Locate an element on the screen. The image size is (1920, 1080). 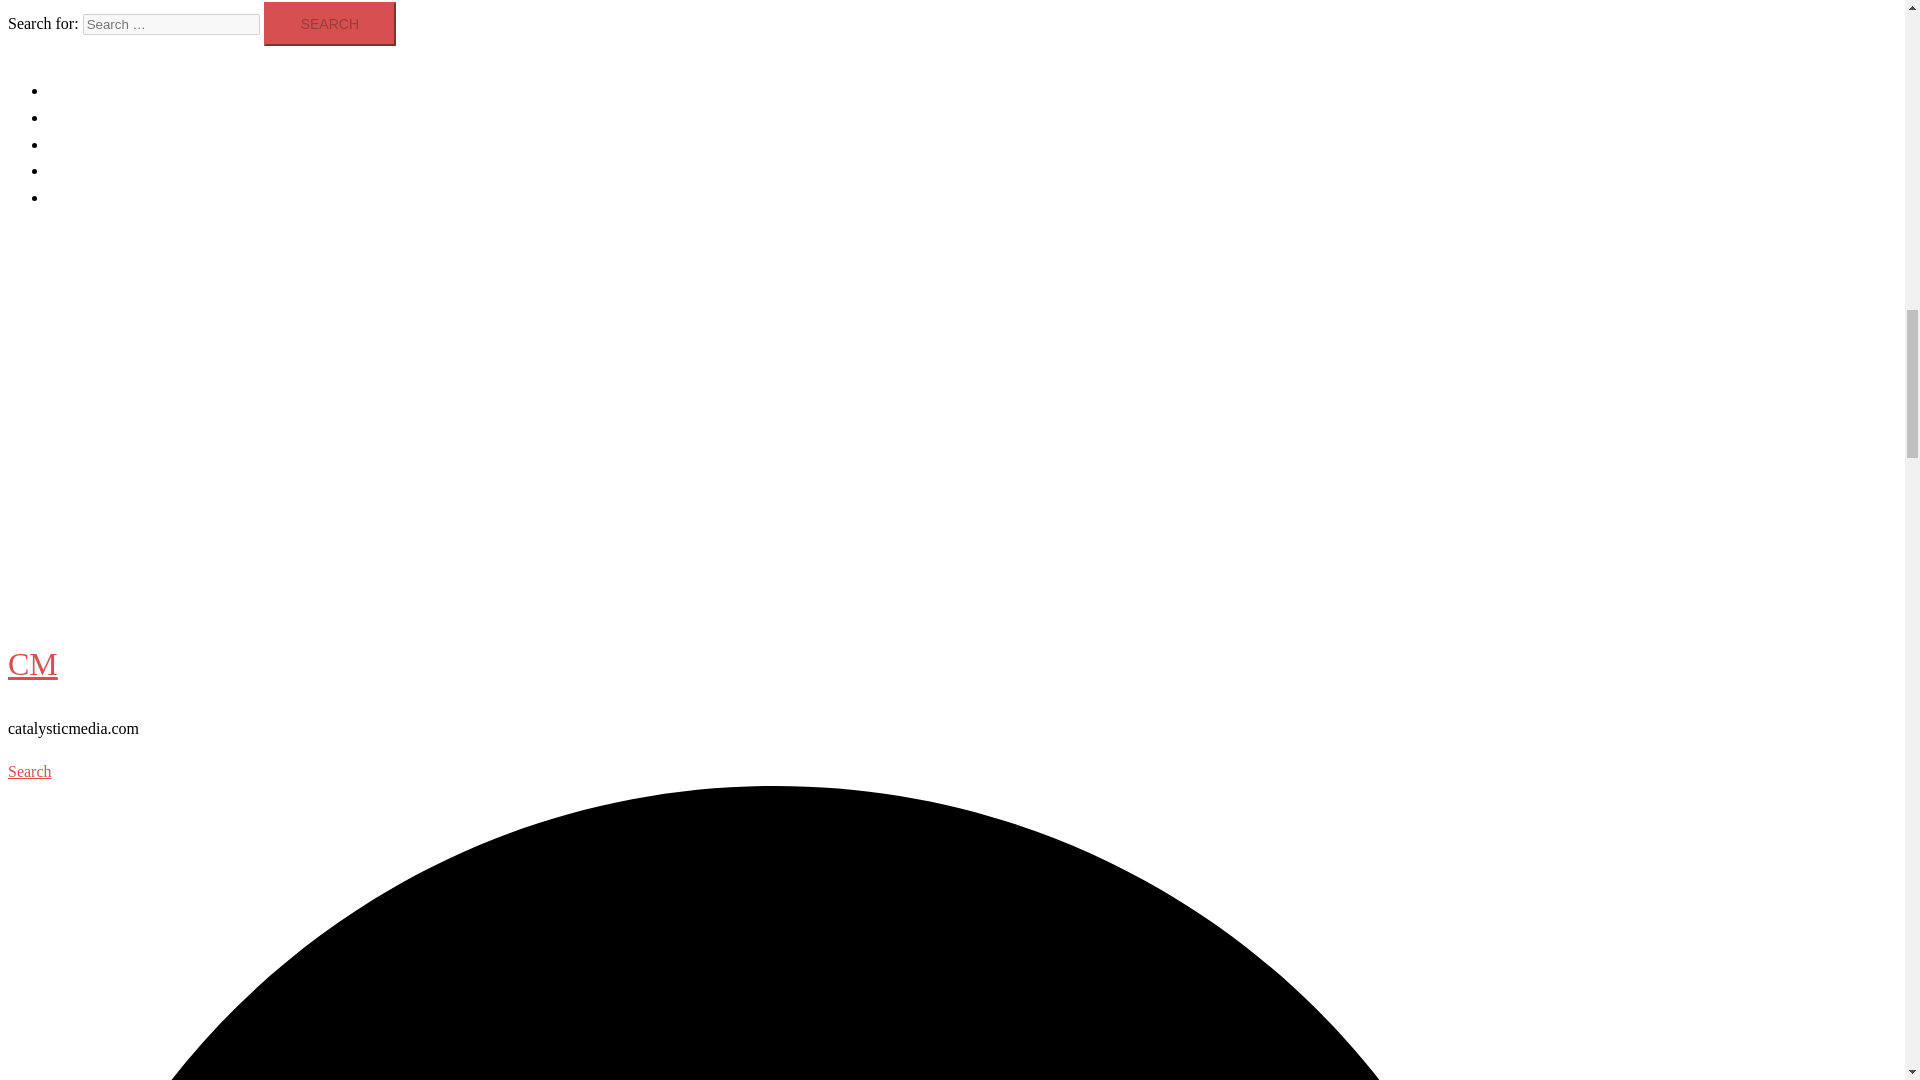
Business Plan is located at coordinates (92, 198).